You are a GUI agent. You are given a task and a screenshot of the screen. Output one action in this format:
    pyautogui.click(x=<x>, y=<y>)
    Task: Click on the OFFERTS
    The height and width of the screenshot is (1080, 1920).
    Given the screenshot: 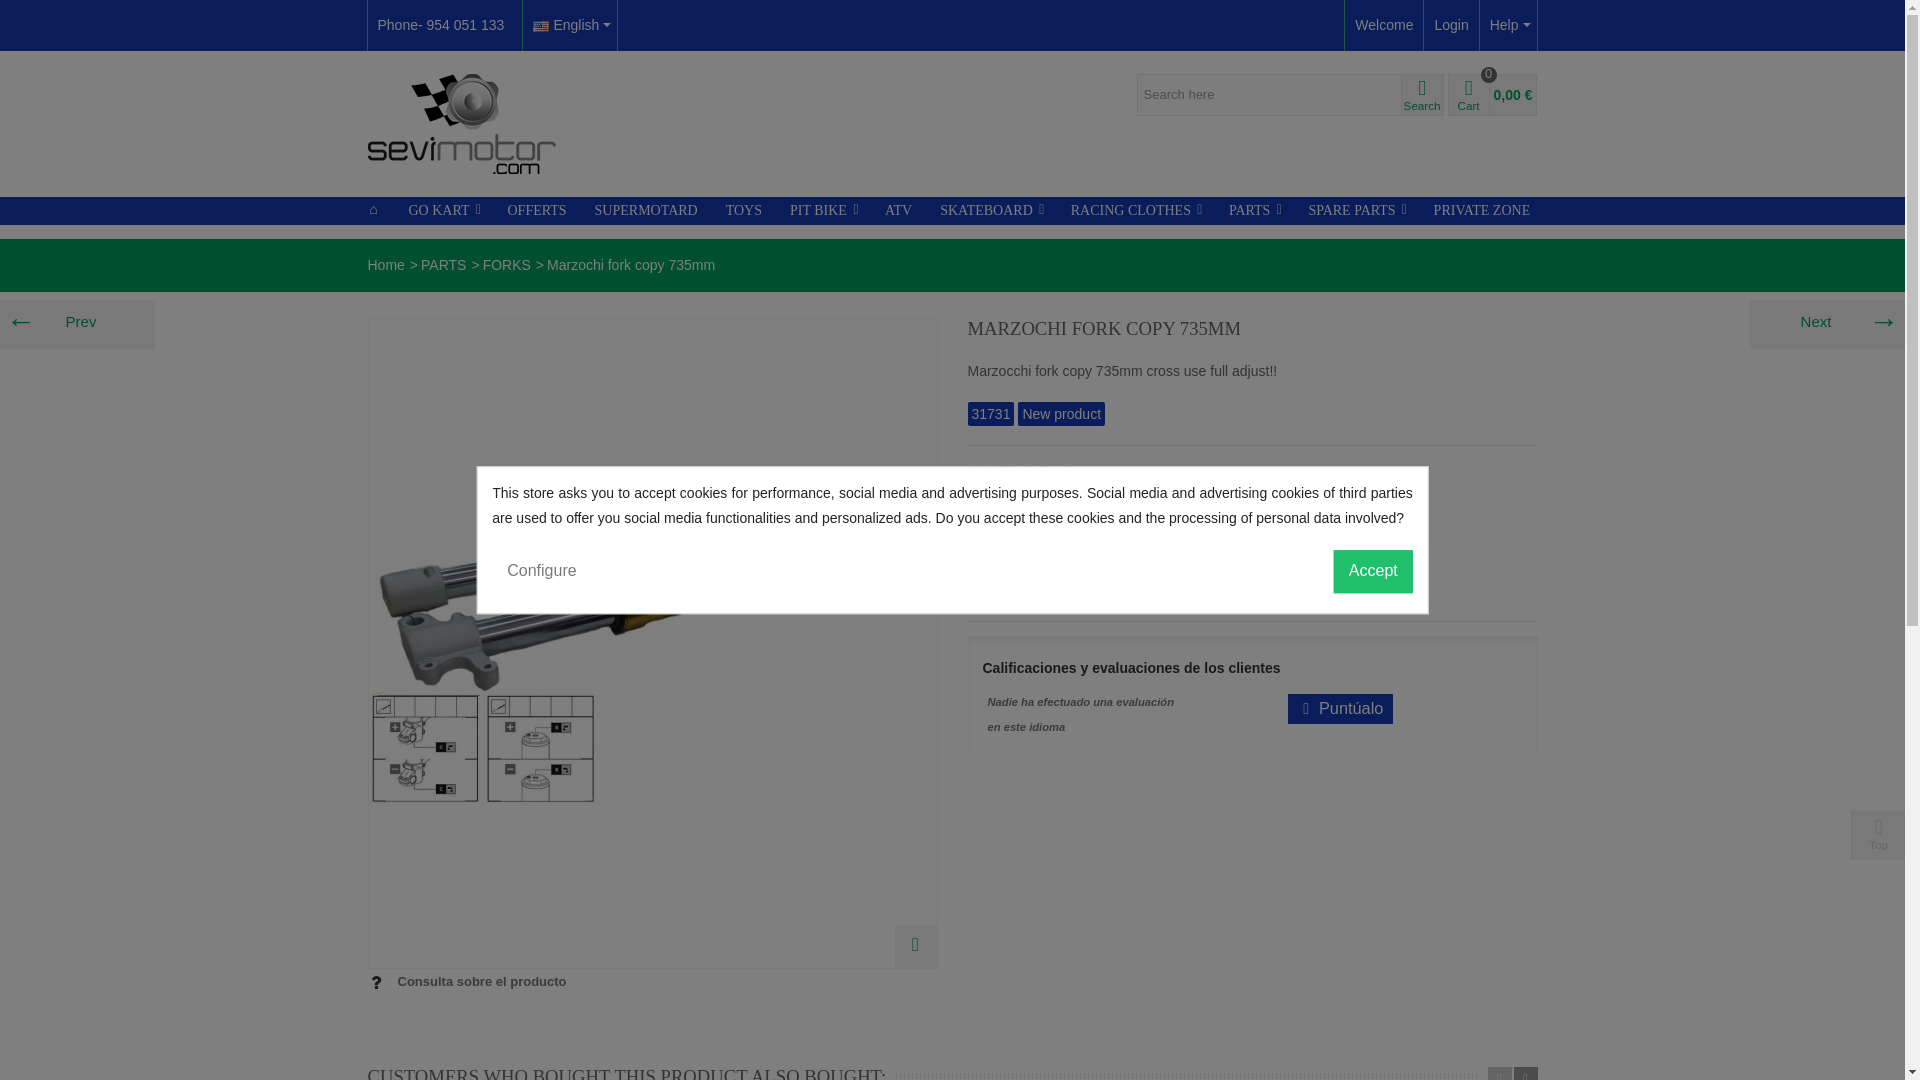 What is the action you would take?
    pyautogui.click(x=537, y=210)
    